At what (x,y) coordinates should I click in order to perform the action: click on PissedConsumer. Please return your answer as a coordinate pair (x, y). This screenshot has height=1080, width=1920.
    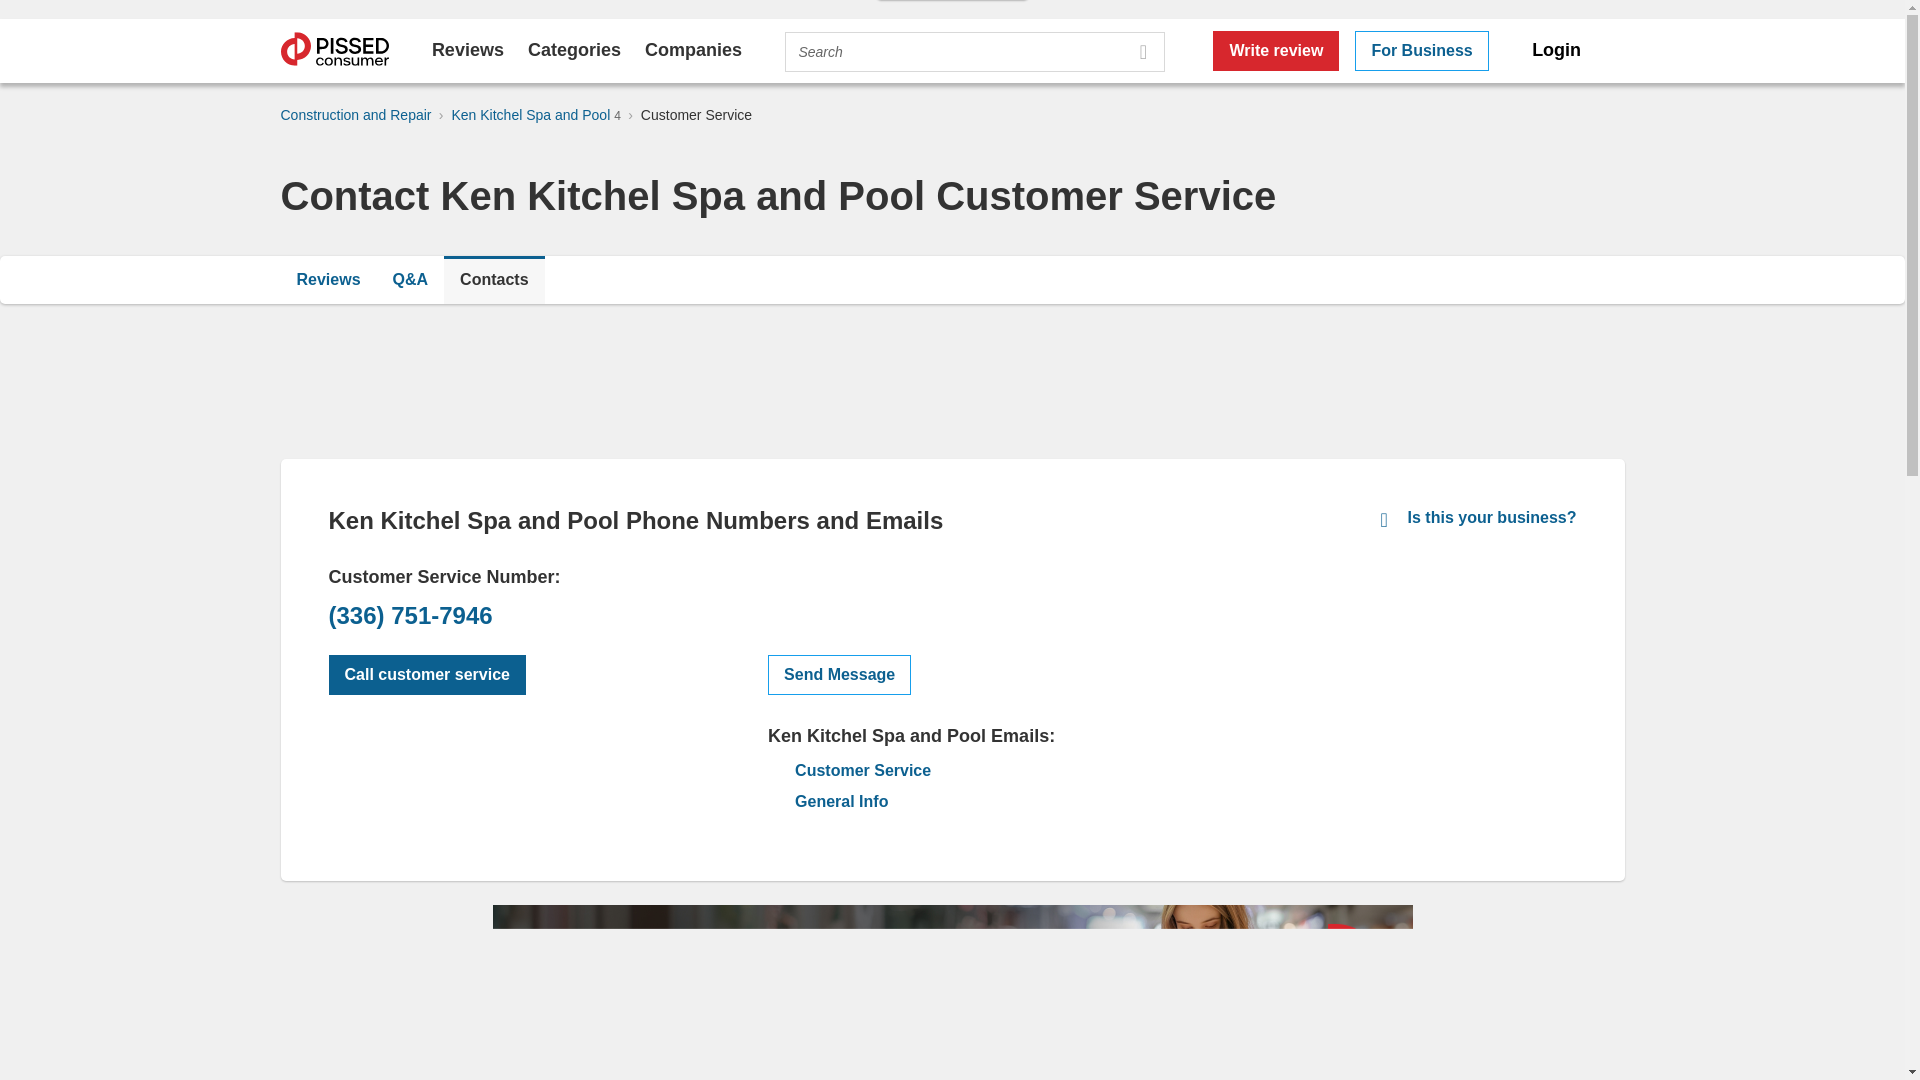
    Looking at the image, I should click on (334, 51).